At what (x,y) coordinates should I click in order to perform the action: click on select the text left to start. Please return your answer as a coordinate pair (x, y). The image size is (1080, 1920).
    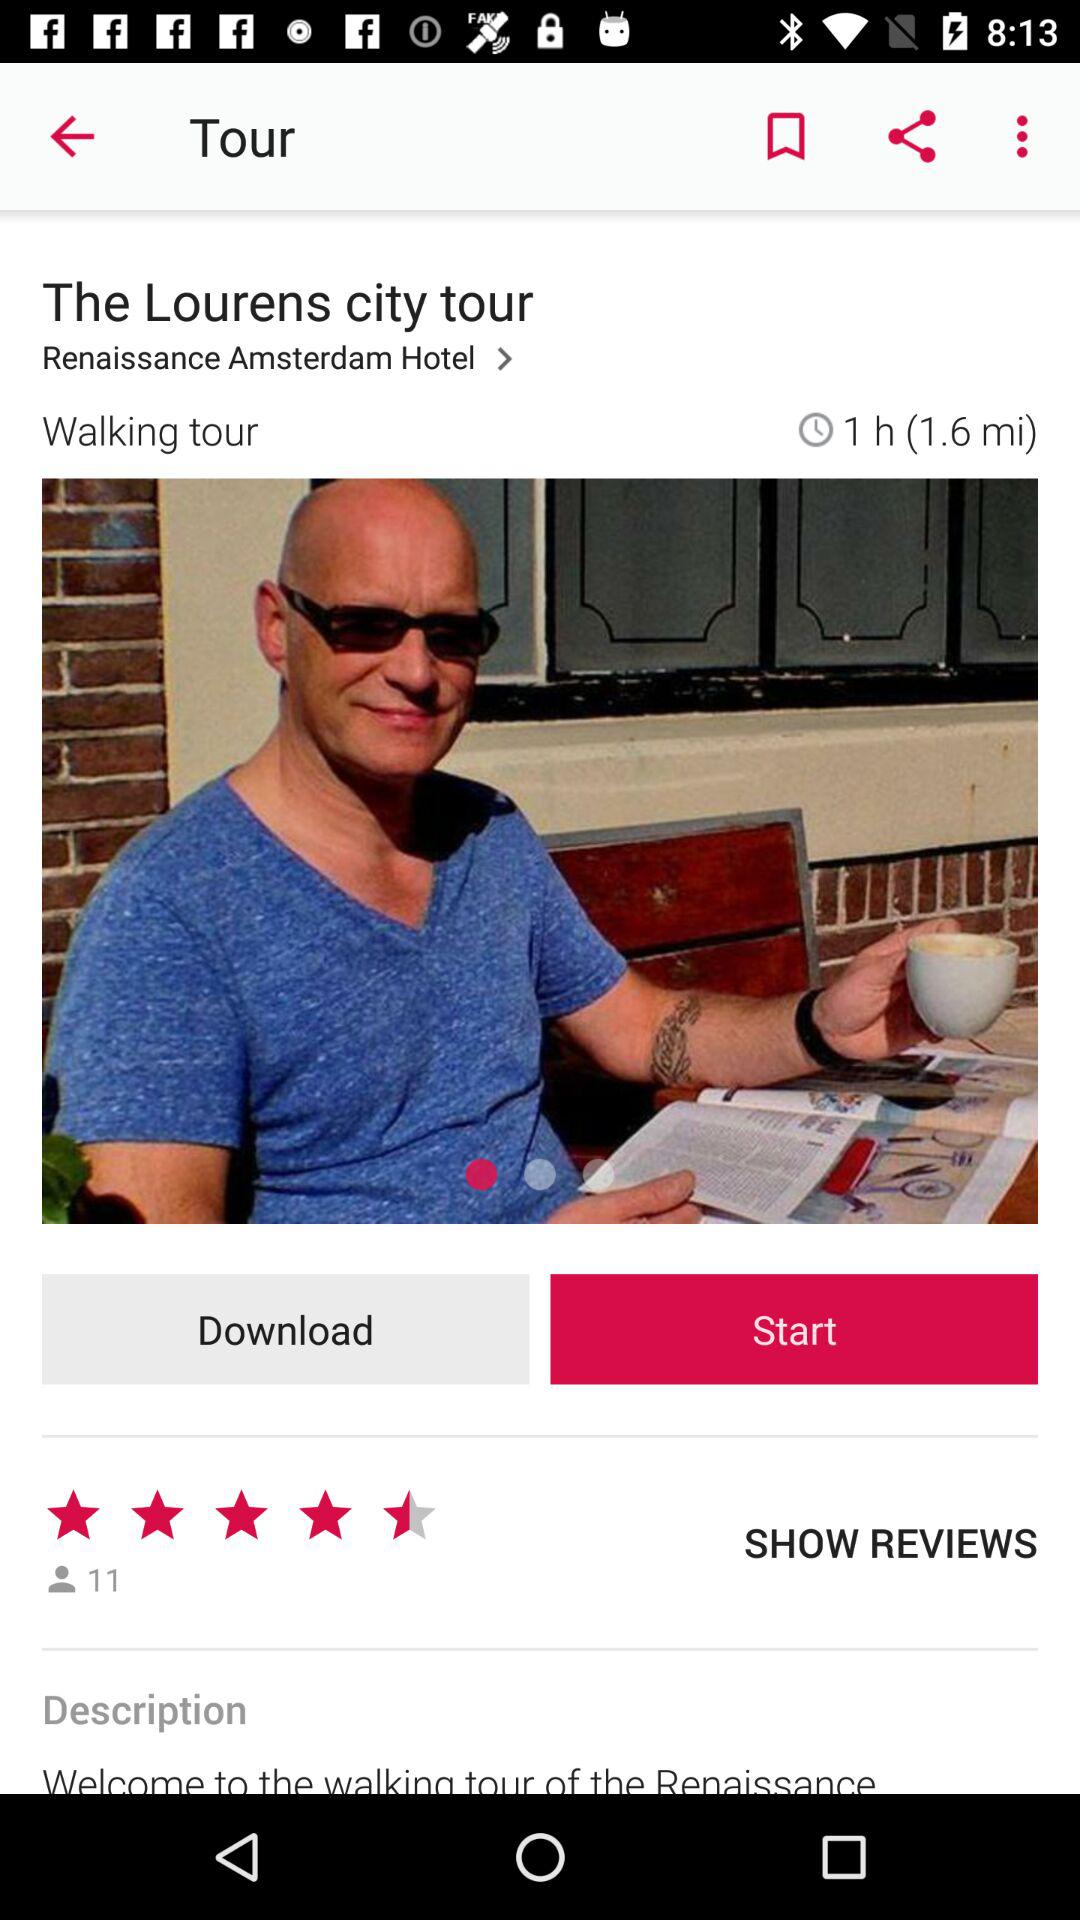
    Looking at the image, I should click on (286, 1330).